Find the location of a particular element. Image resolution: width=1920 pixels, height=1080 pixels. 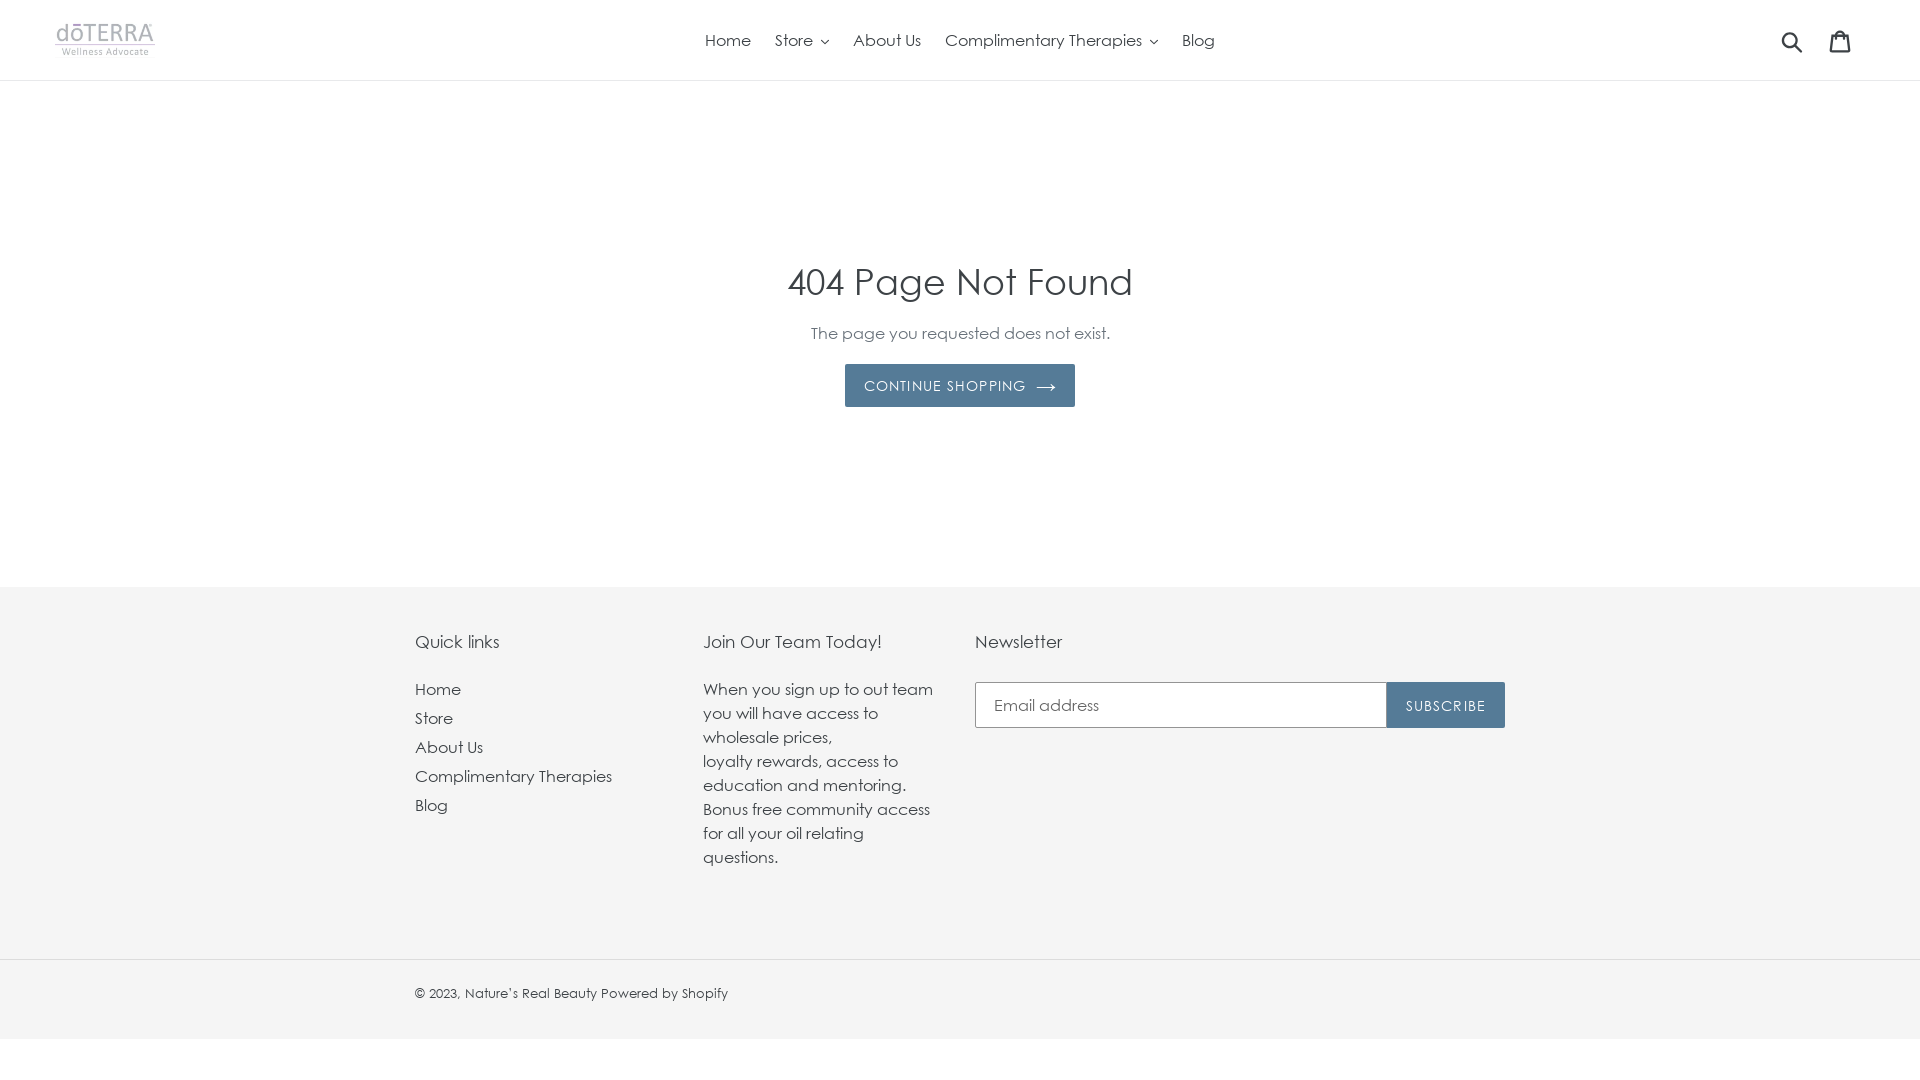

About Us is located at coordinates (887, 40).